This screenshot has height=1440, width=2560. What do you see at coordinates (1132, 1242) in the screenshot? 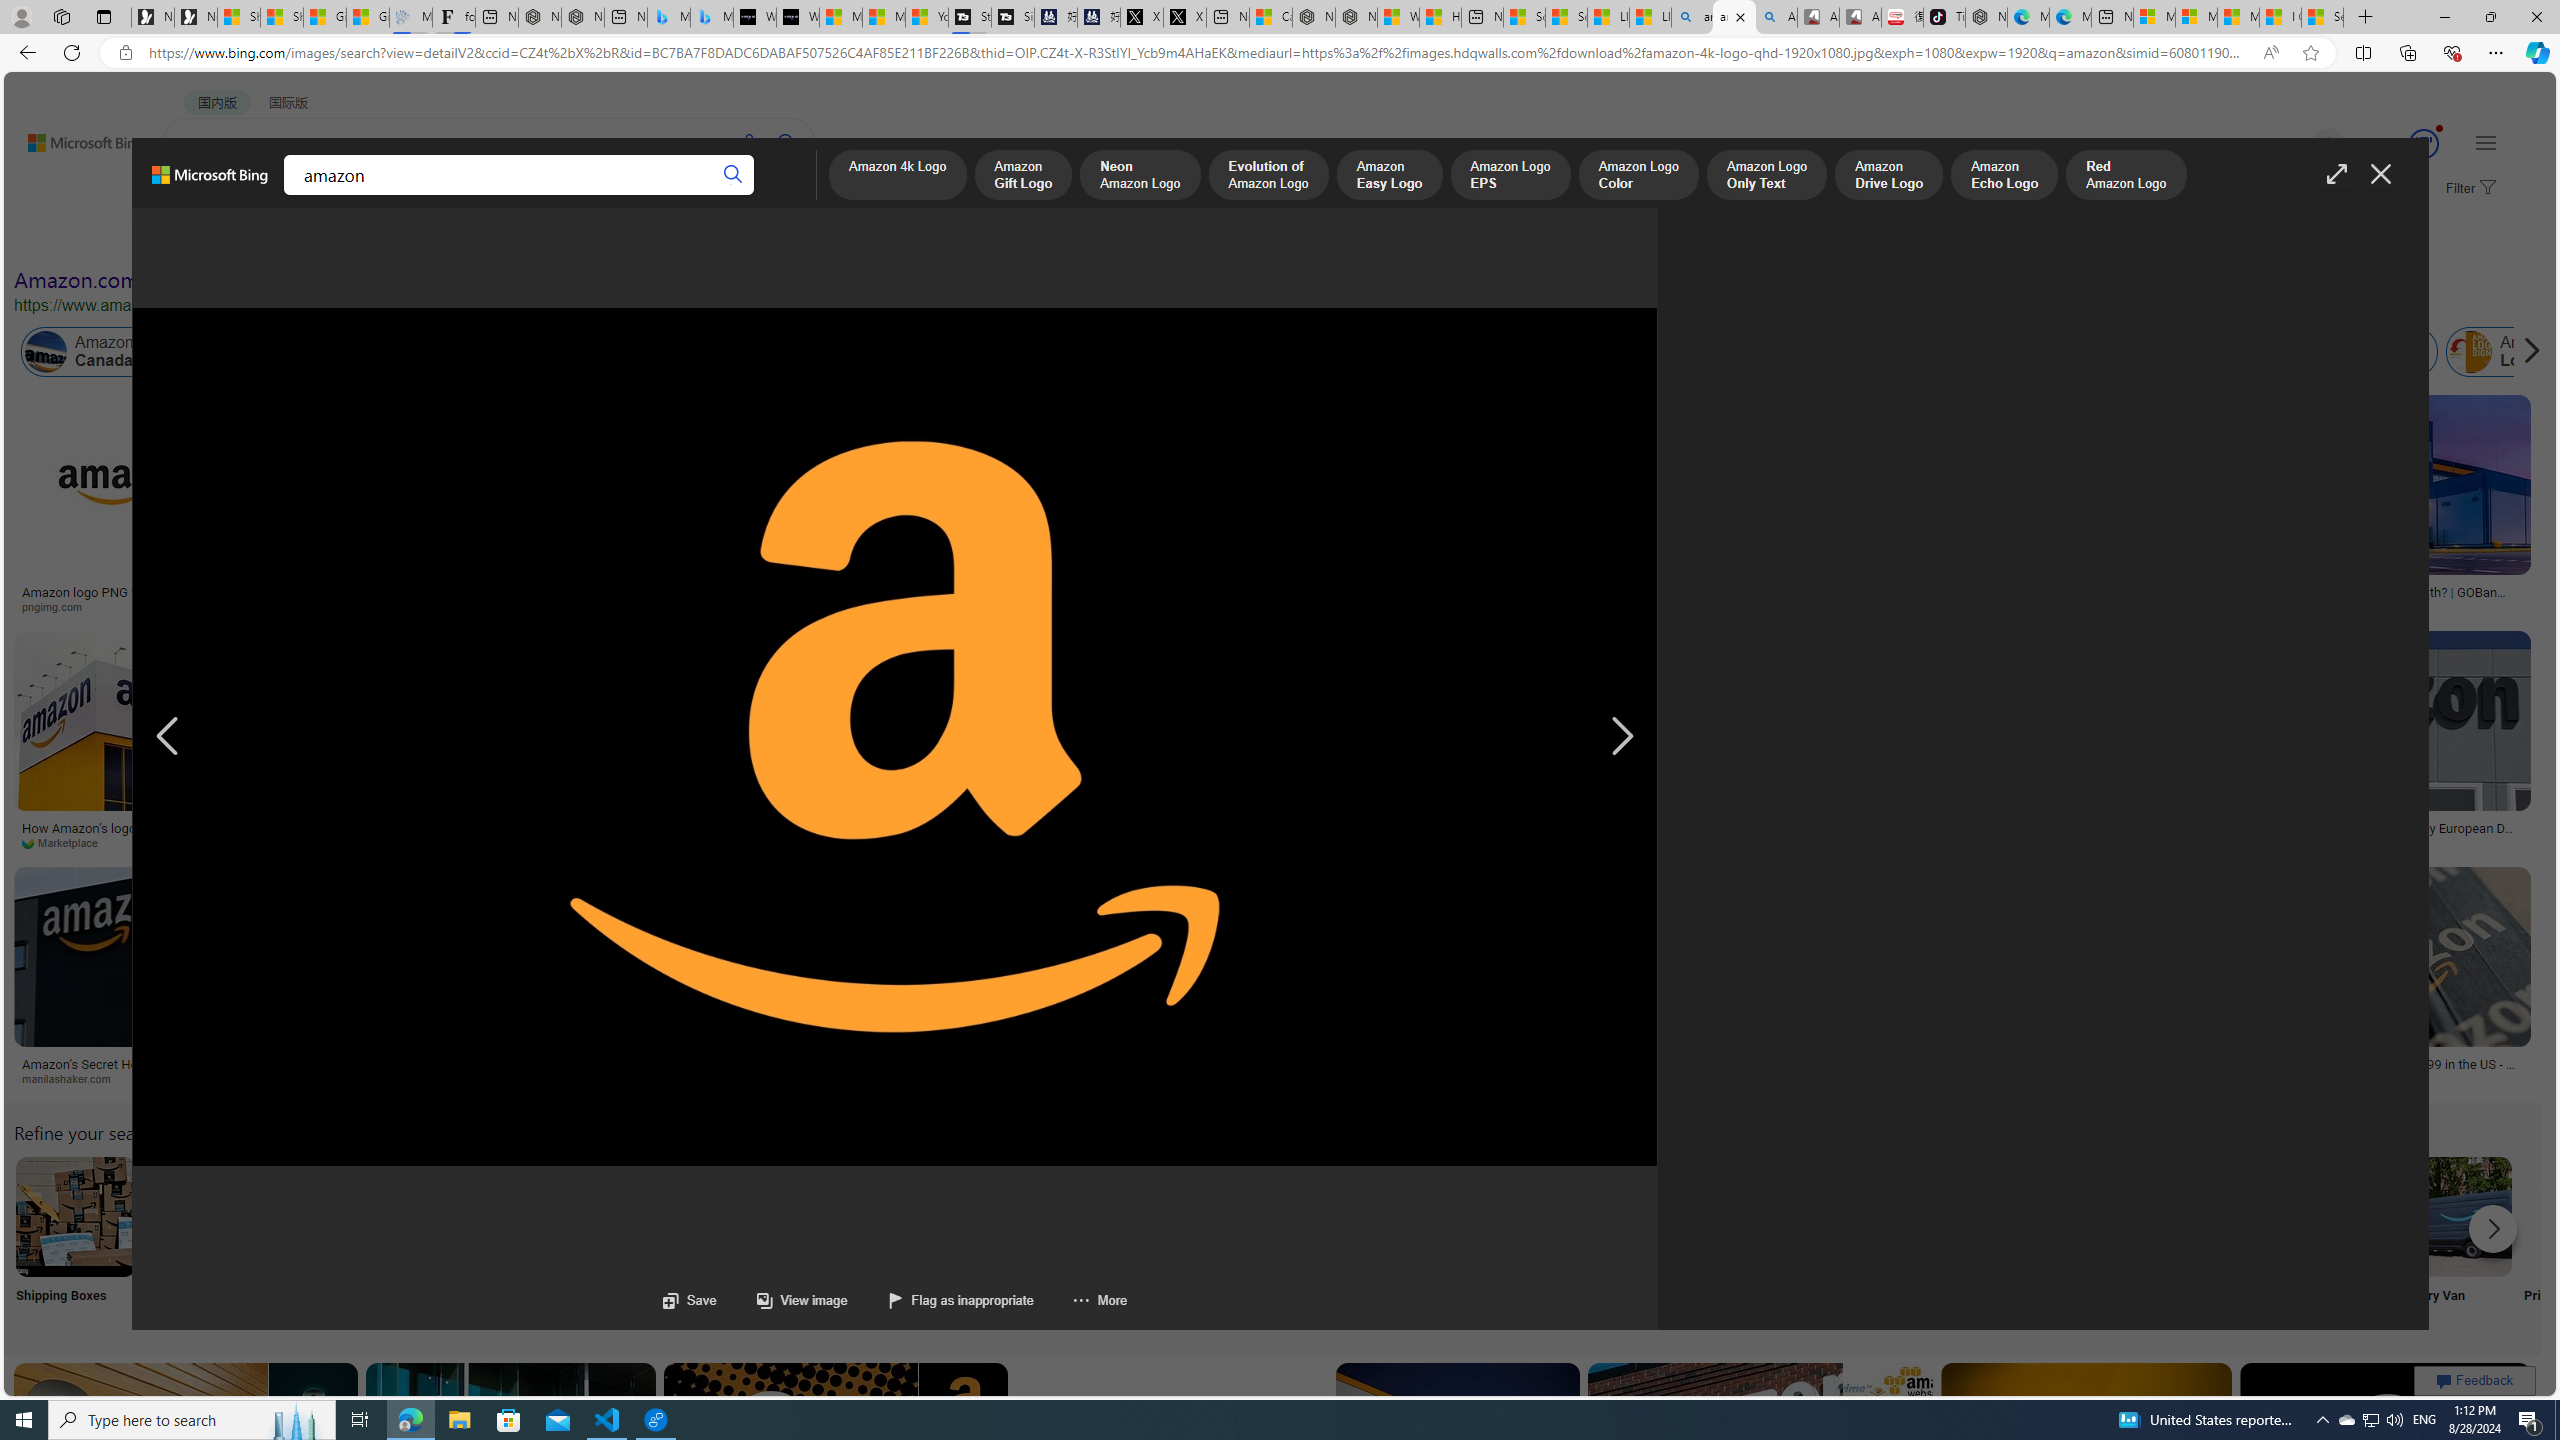
I see `Online Store` at bounding box center [1132, 1242].